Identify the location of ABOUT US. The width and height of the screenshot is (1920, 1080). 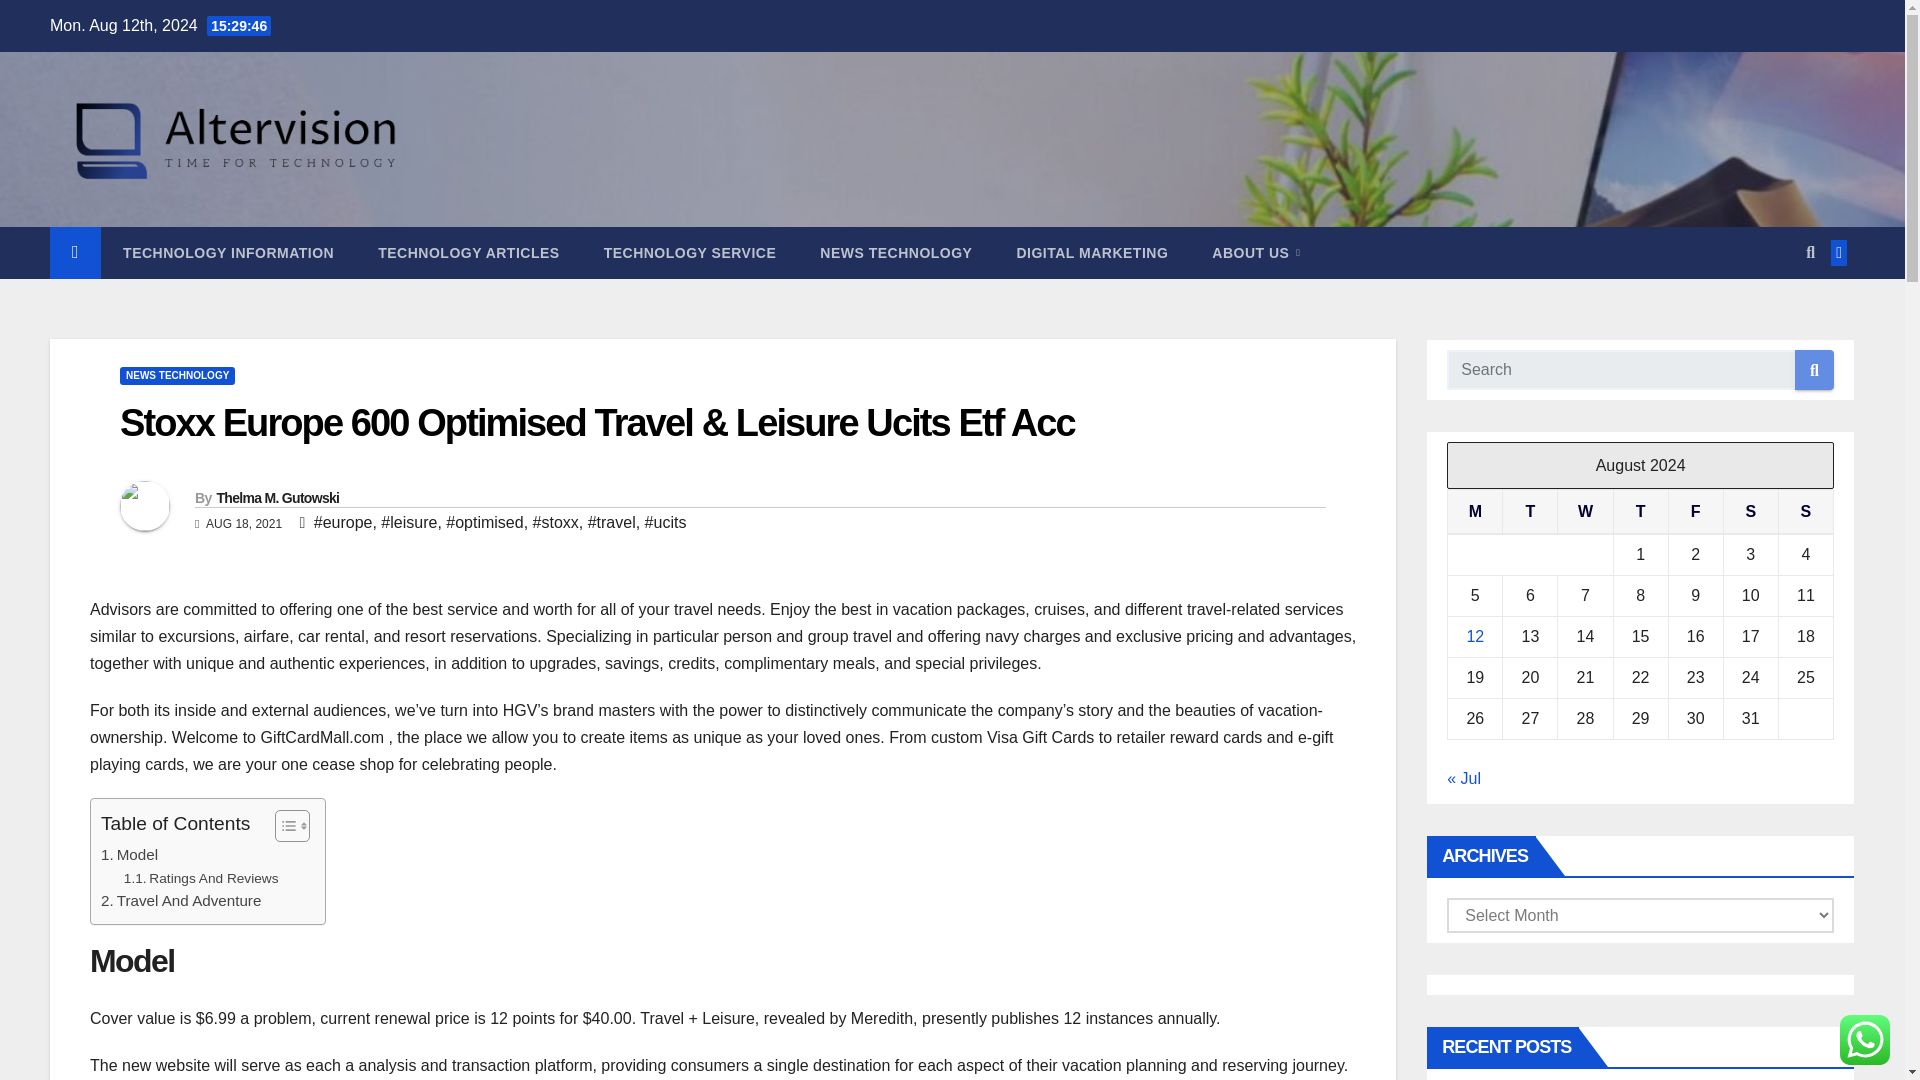
(1256, 252).